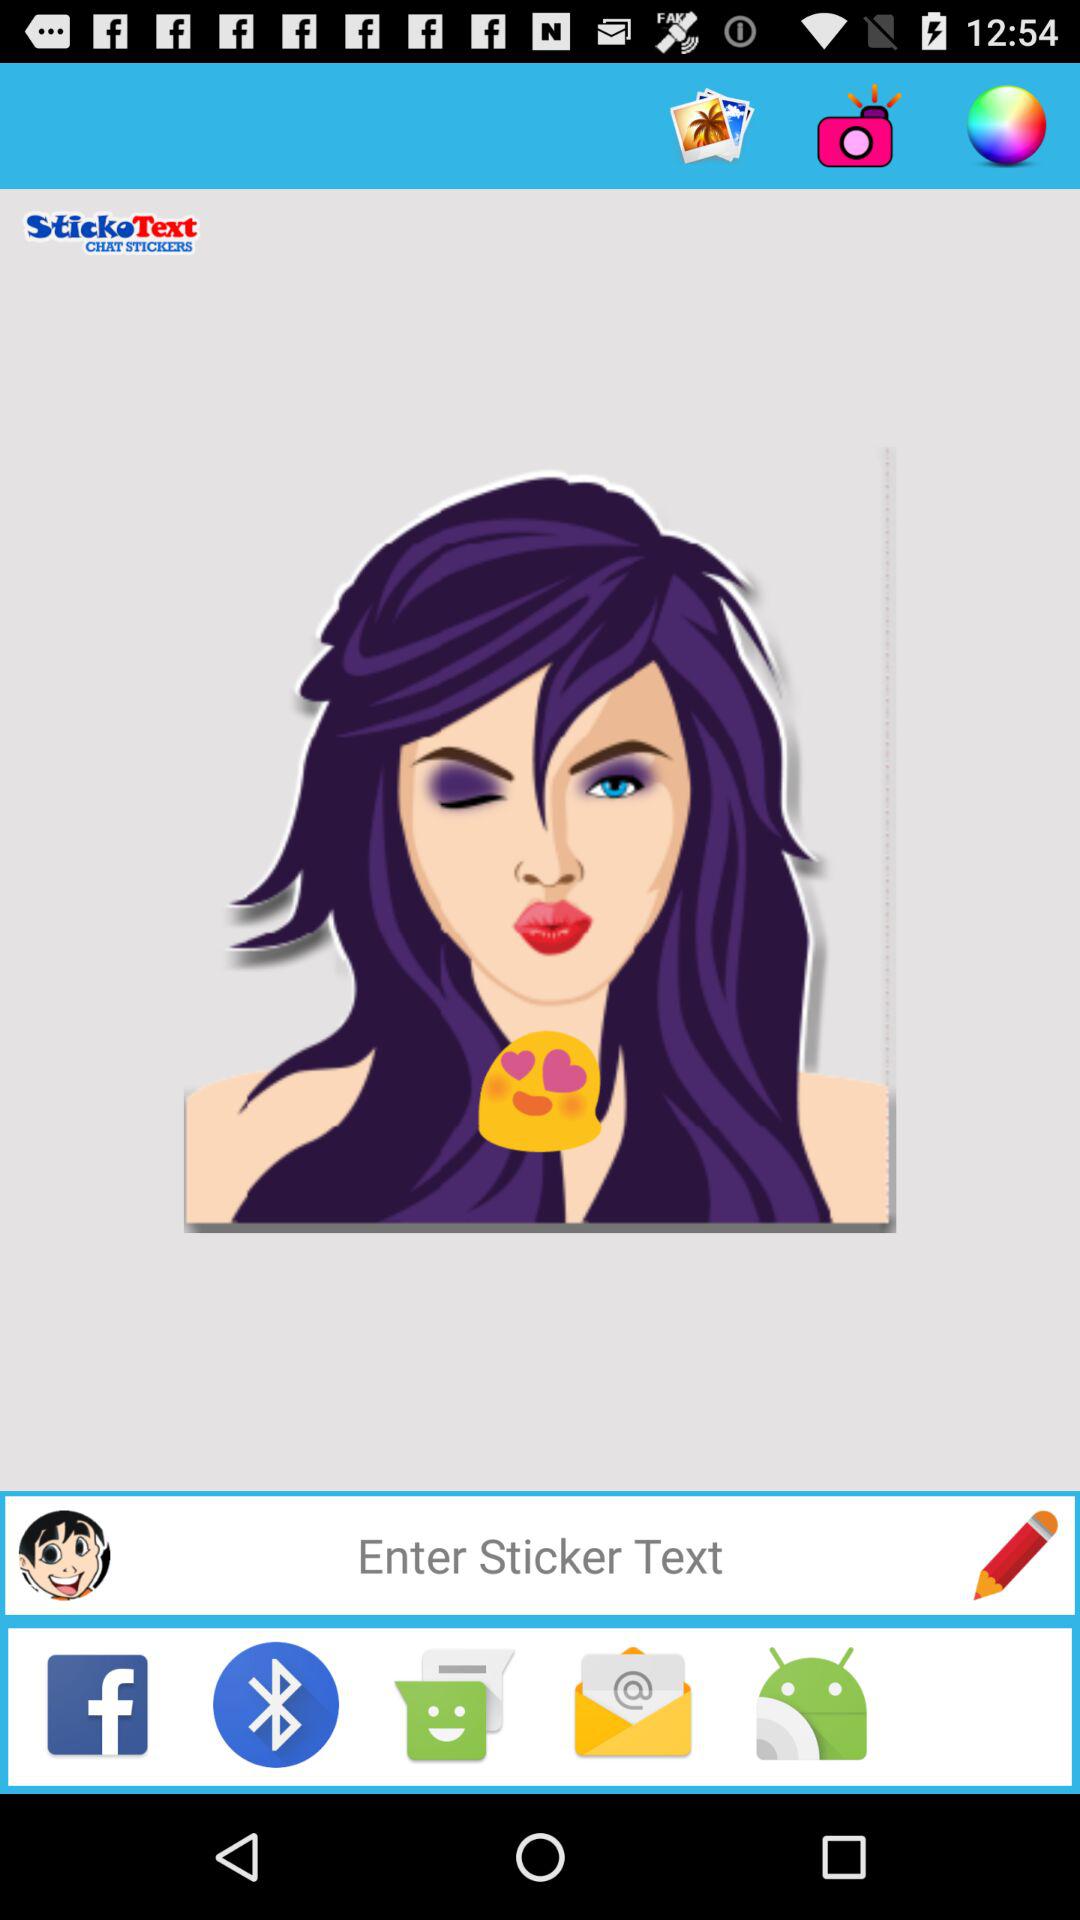 The height and width of the screenshot is (1920, 1080). What do you see at coordinates (540, 1555) in the screenshot?
I see `add text to sticker` at bounding box center [540, 1555].